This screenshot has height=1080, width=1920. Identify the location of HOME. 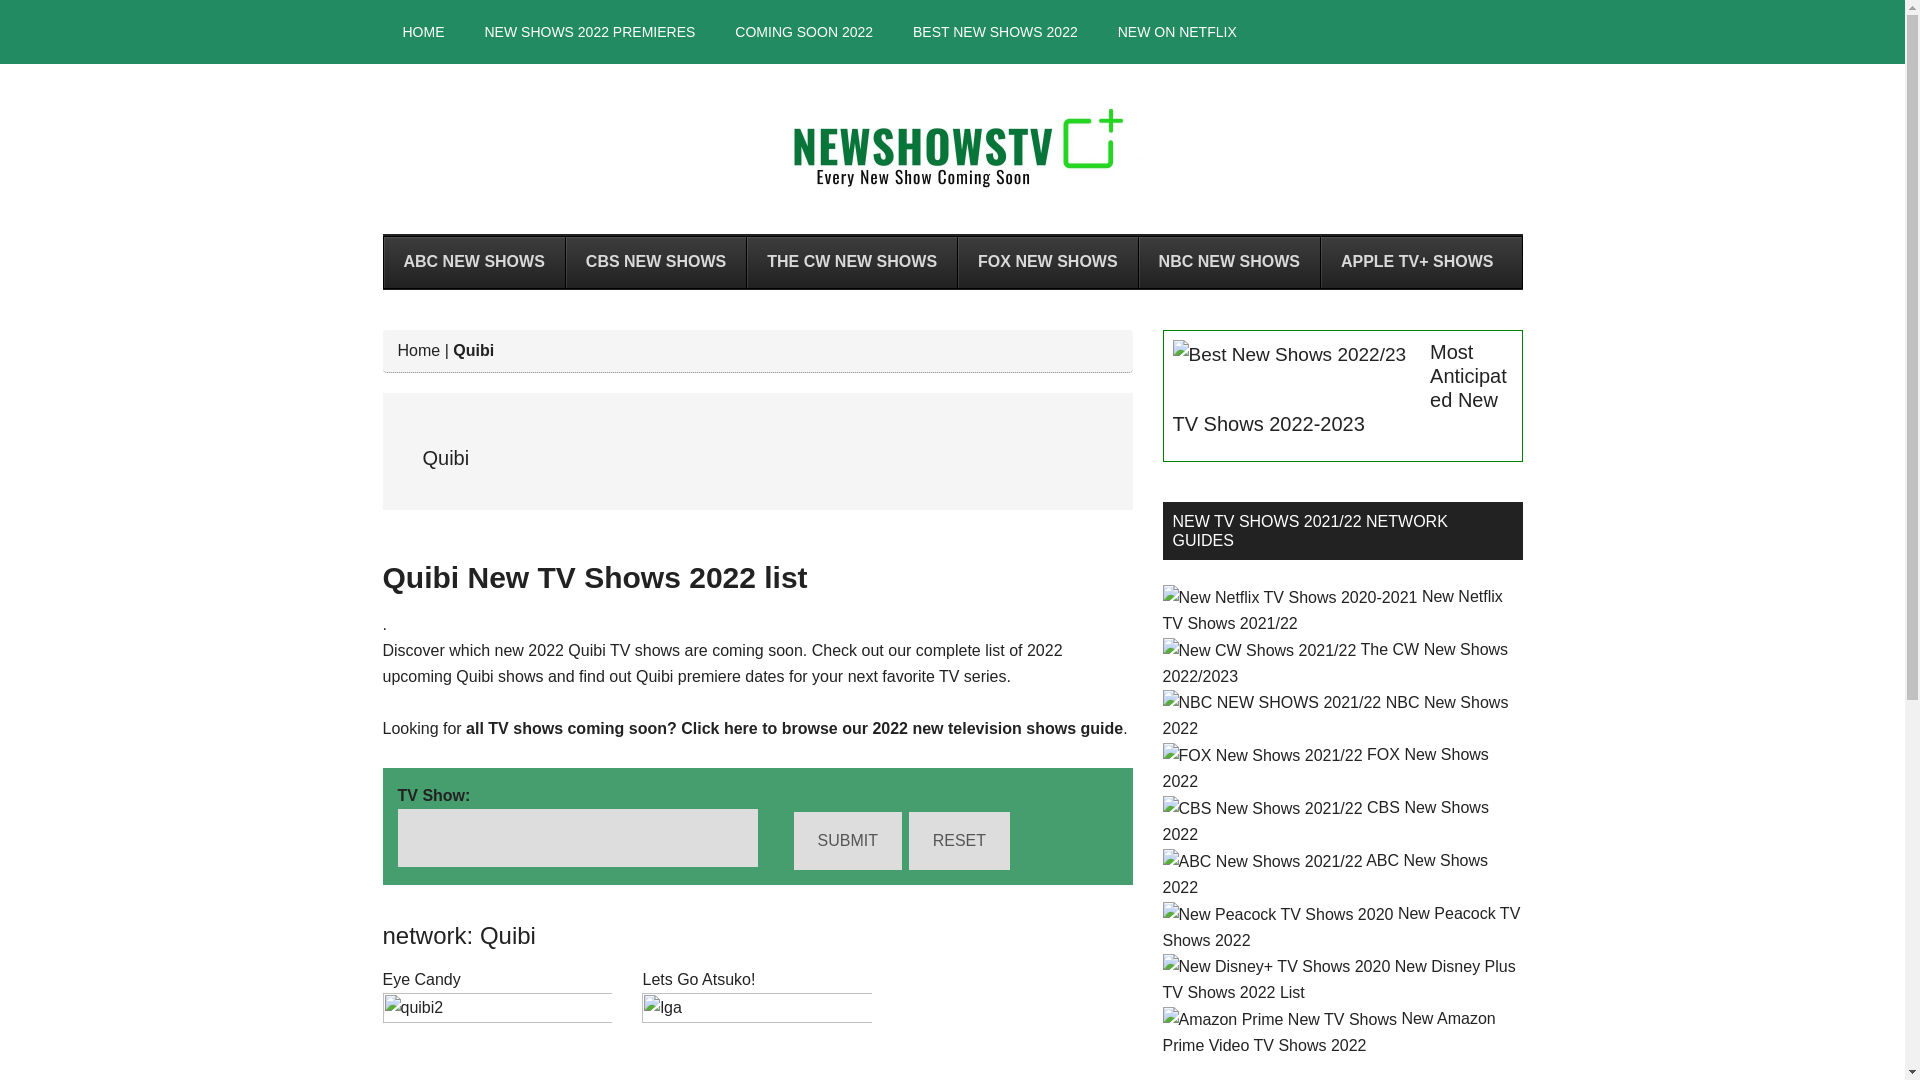
(423, 32).